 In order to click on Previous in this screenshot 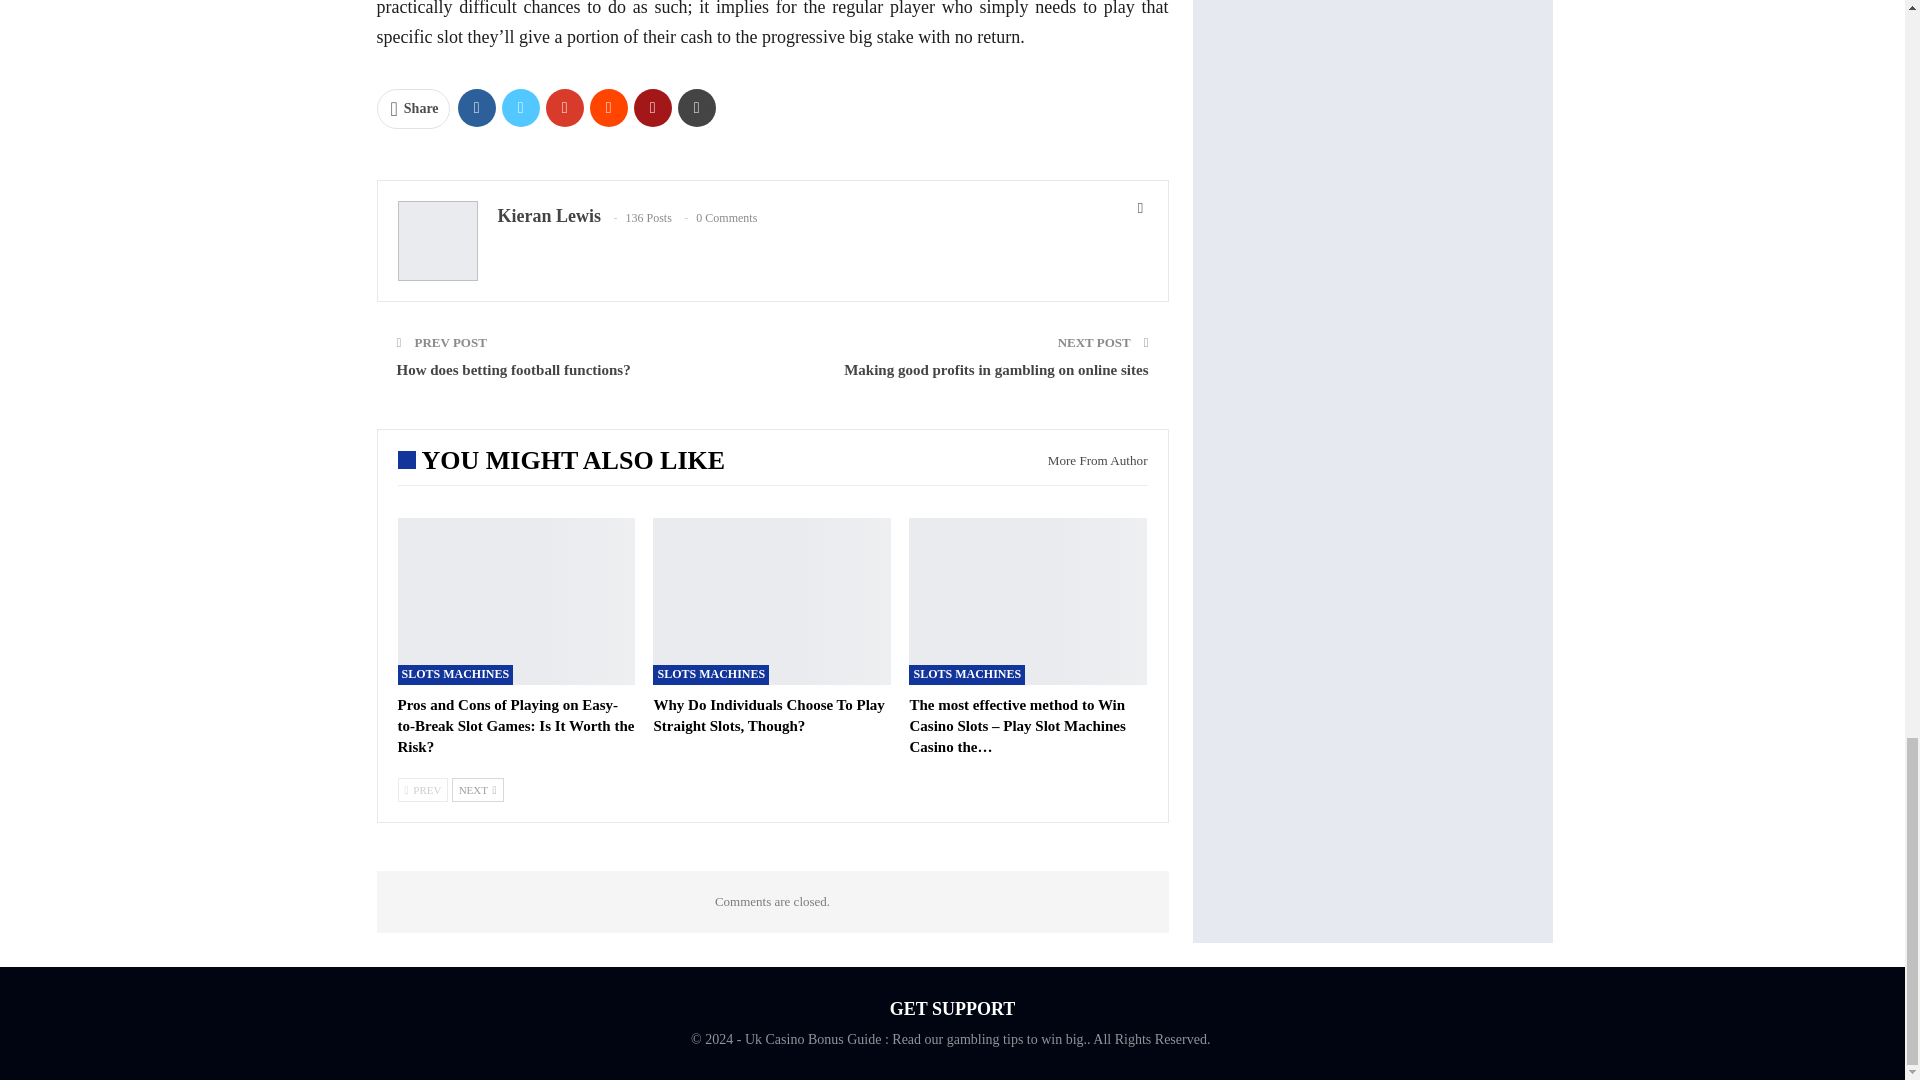, I will do `click(423, 790)`.